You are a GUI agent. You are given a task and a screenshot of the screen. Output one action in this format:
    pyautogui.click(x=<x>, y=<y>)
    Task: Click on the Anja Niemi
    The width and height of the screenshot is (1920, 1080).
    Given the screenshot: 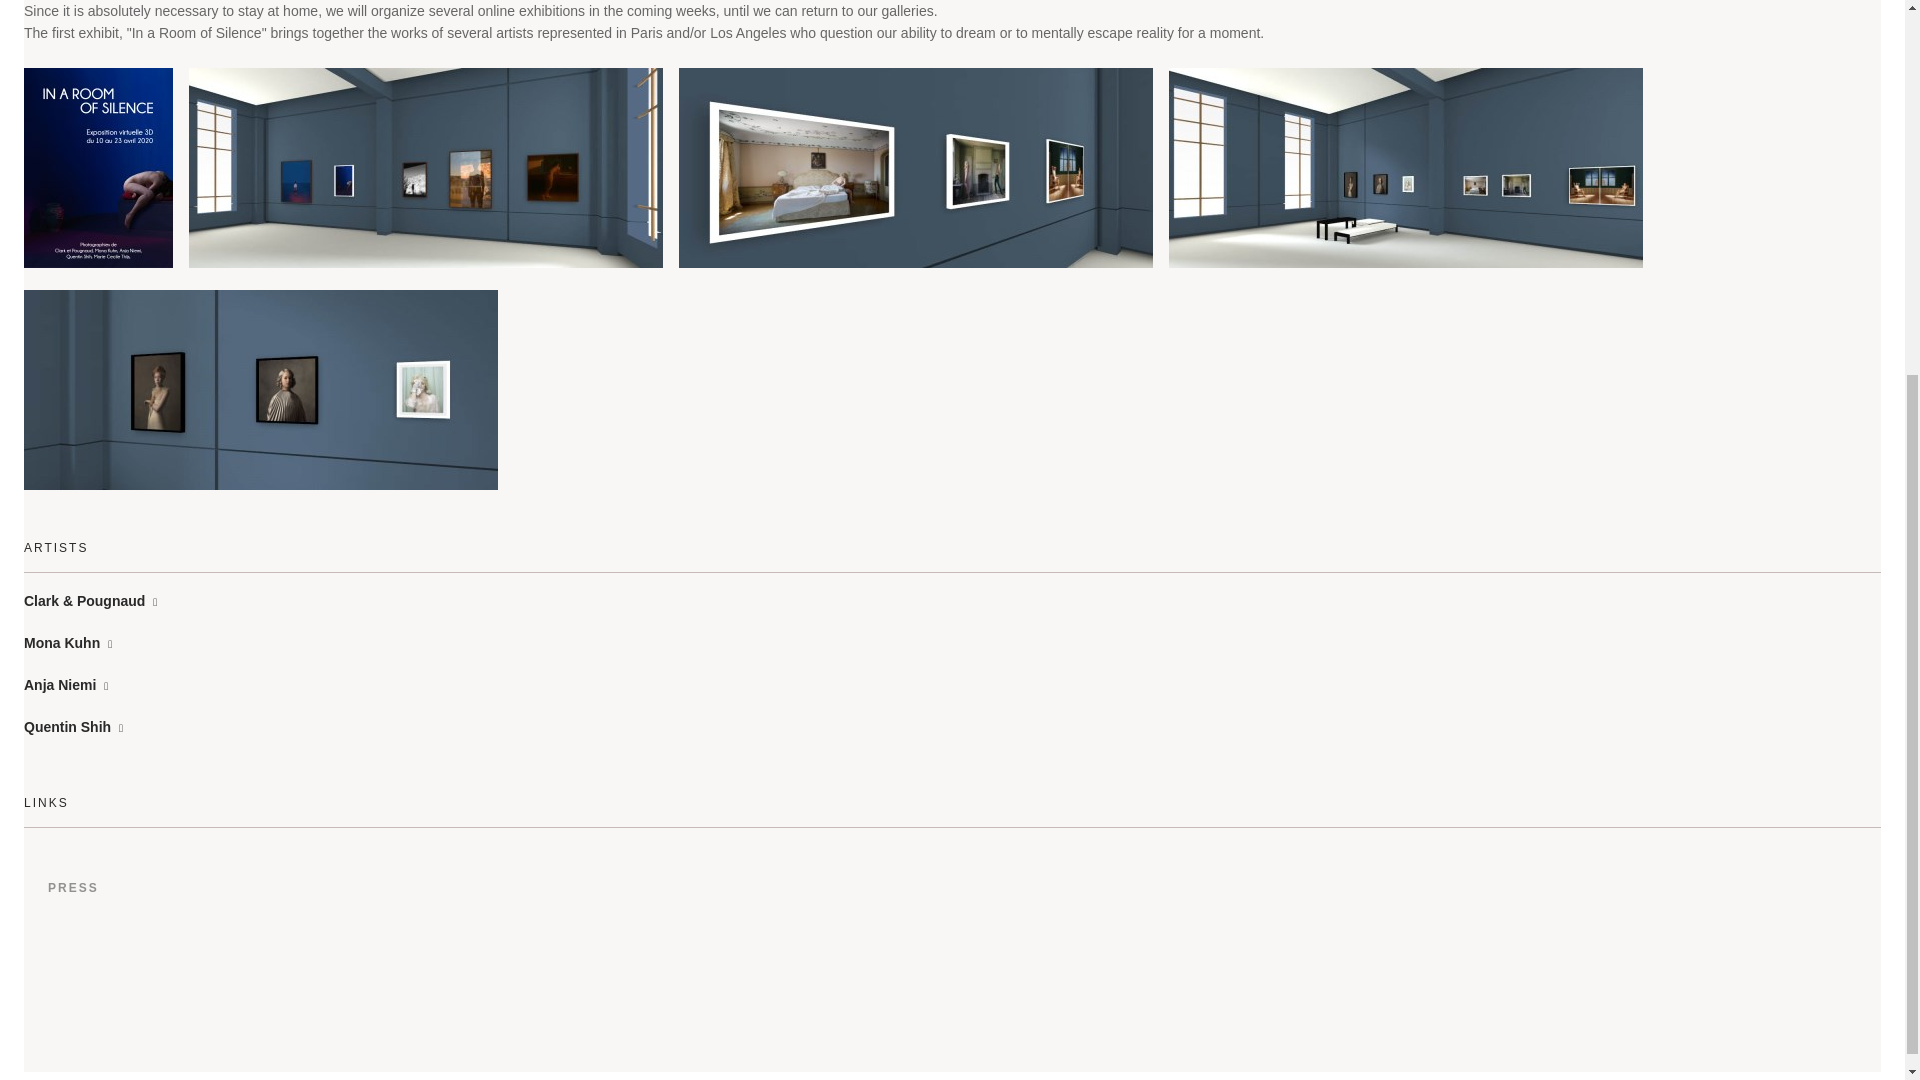 What is the action you would take?
    pyautogui.click(x=65, y=685)
    